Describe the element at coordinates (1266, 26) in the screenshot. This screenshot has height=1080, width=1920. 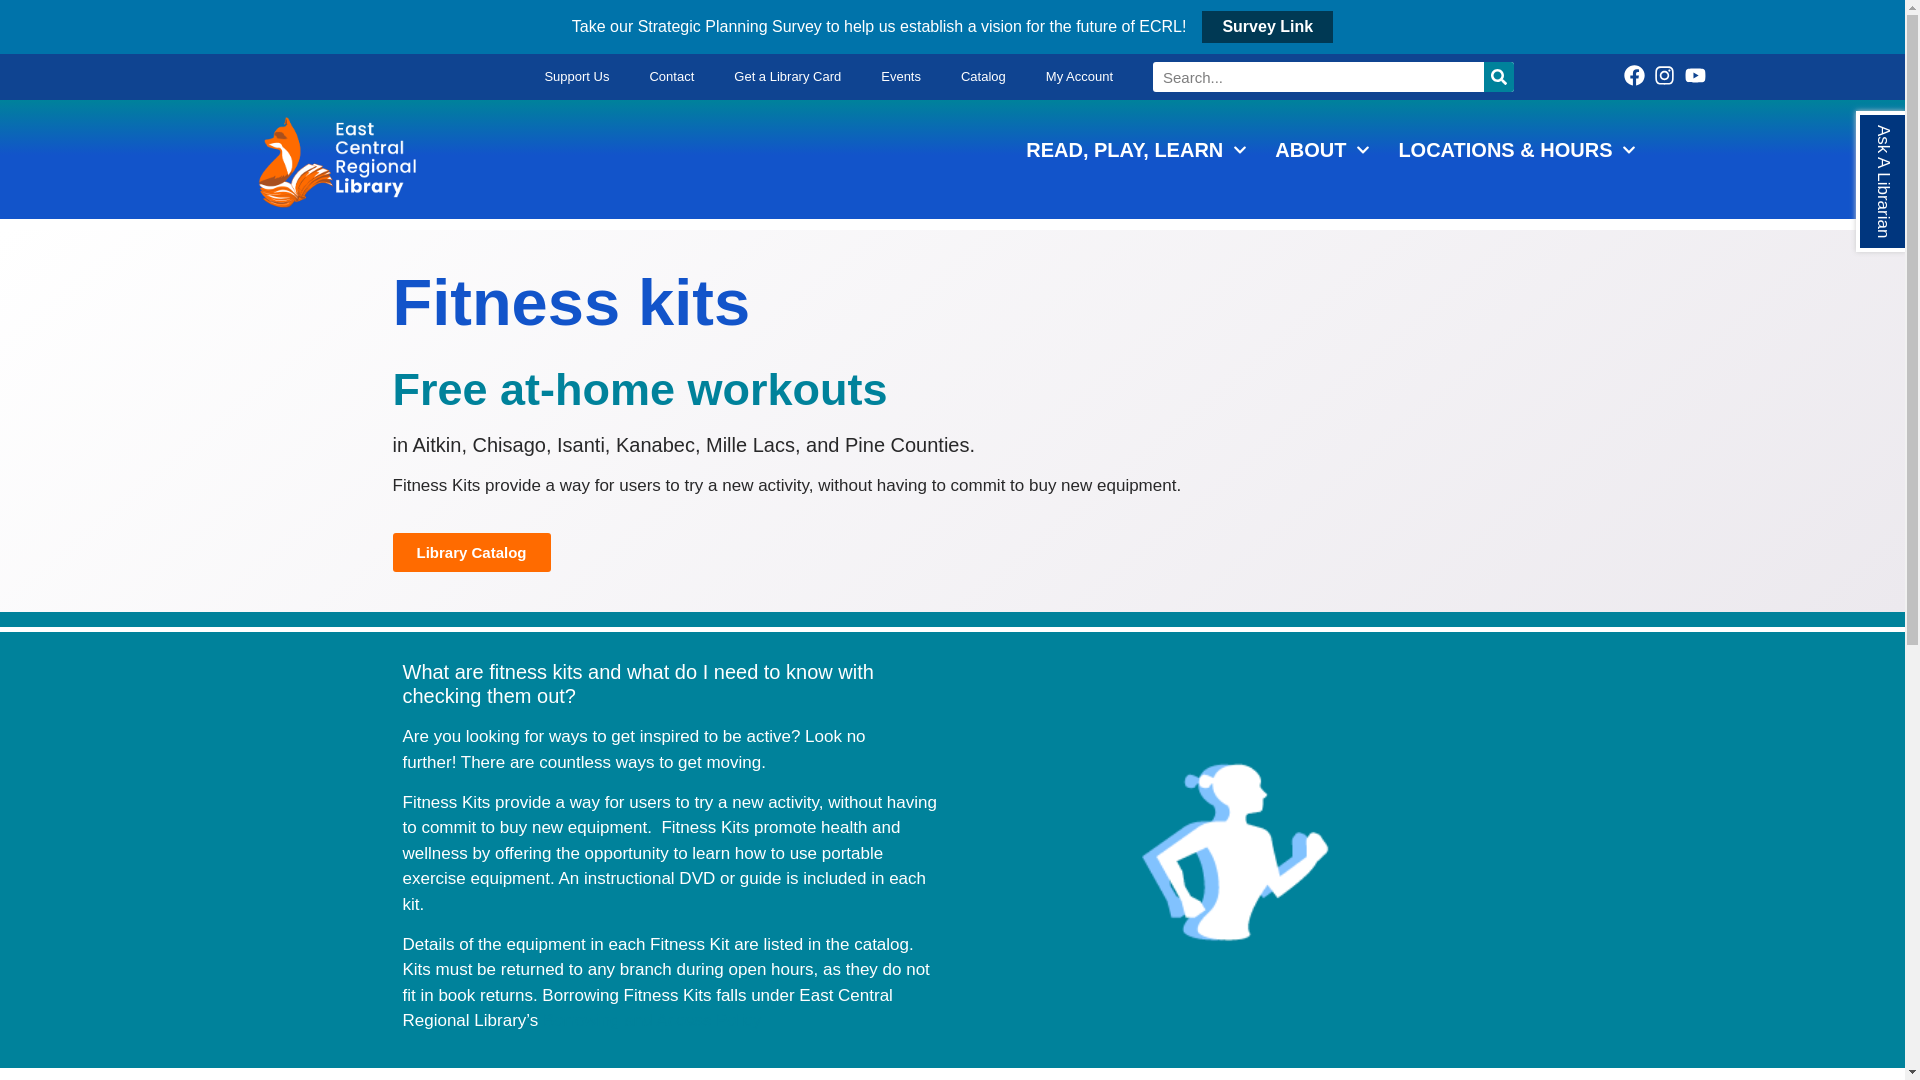
I see `Survey Link` at that location.